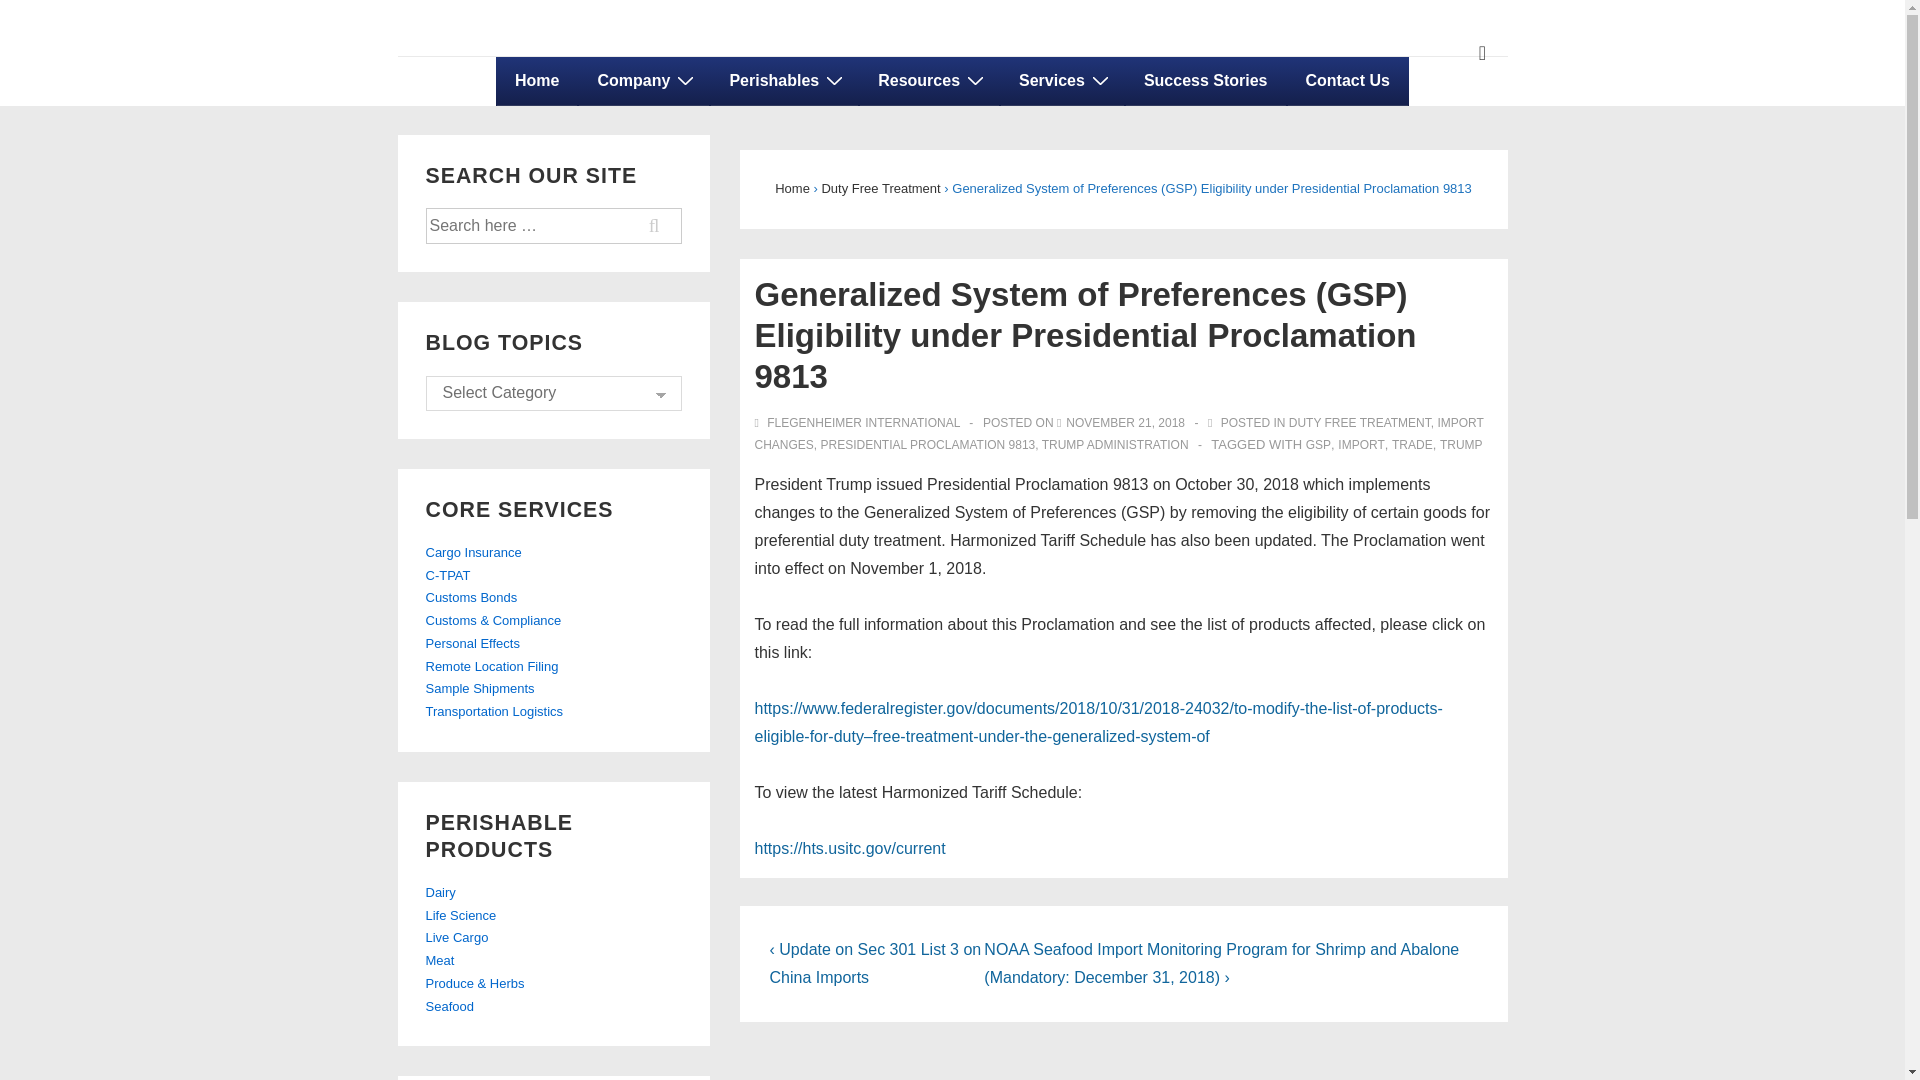 The height and width of the screenshot is (1080, 1920). What do you see at coordinates (644, 80) in the screenshot?
I see `Company` at bounding box center [644, 80].